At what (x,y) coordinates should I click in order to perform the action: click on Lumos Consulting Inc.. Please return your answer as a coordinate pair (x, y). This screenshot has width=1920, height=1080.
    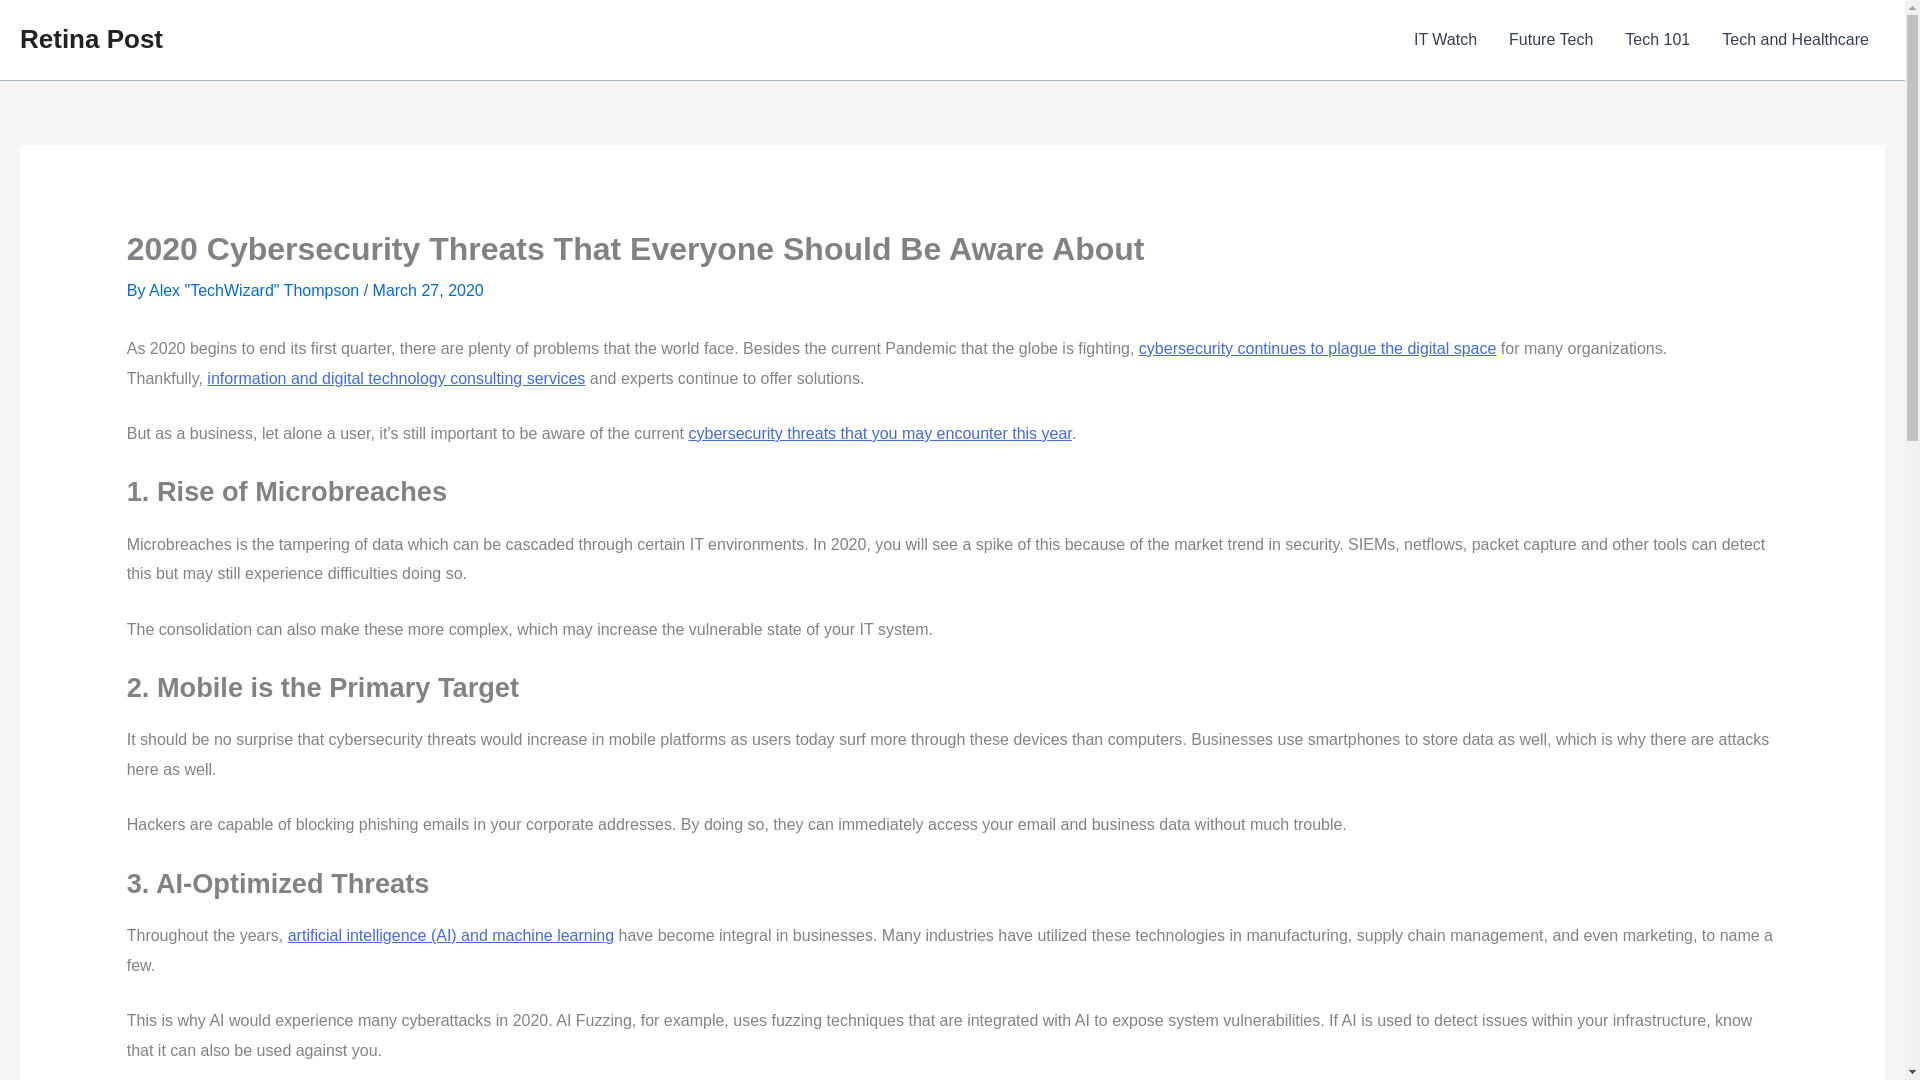
    Looking at the image, I should click on (396, 378).